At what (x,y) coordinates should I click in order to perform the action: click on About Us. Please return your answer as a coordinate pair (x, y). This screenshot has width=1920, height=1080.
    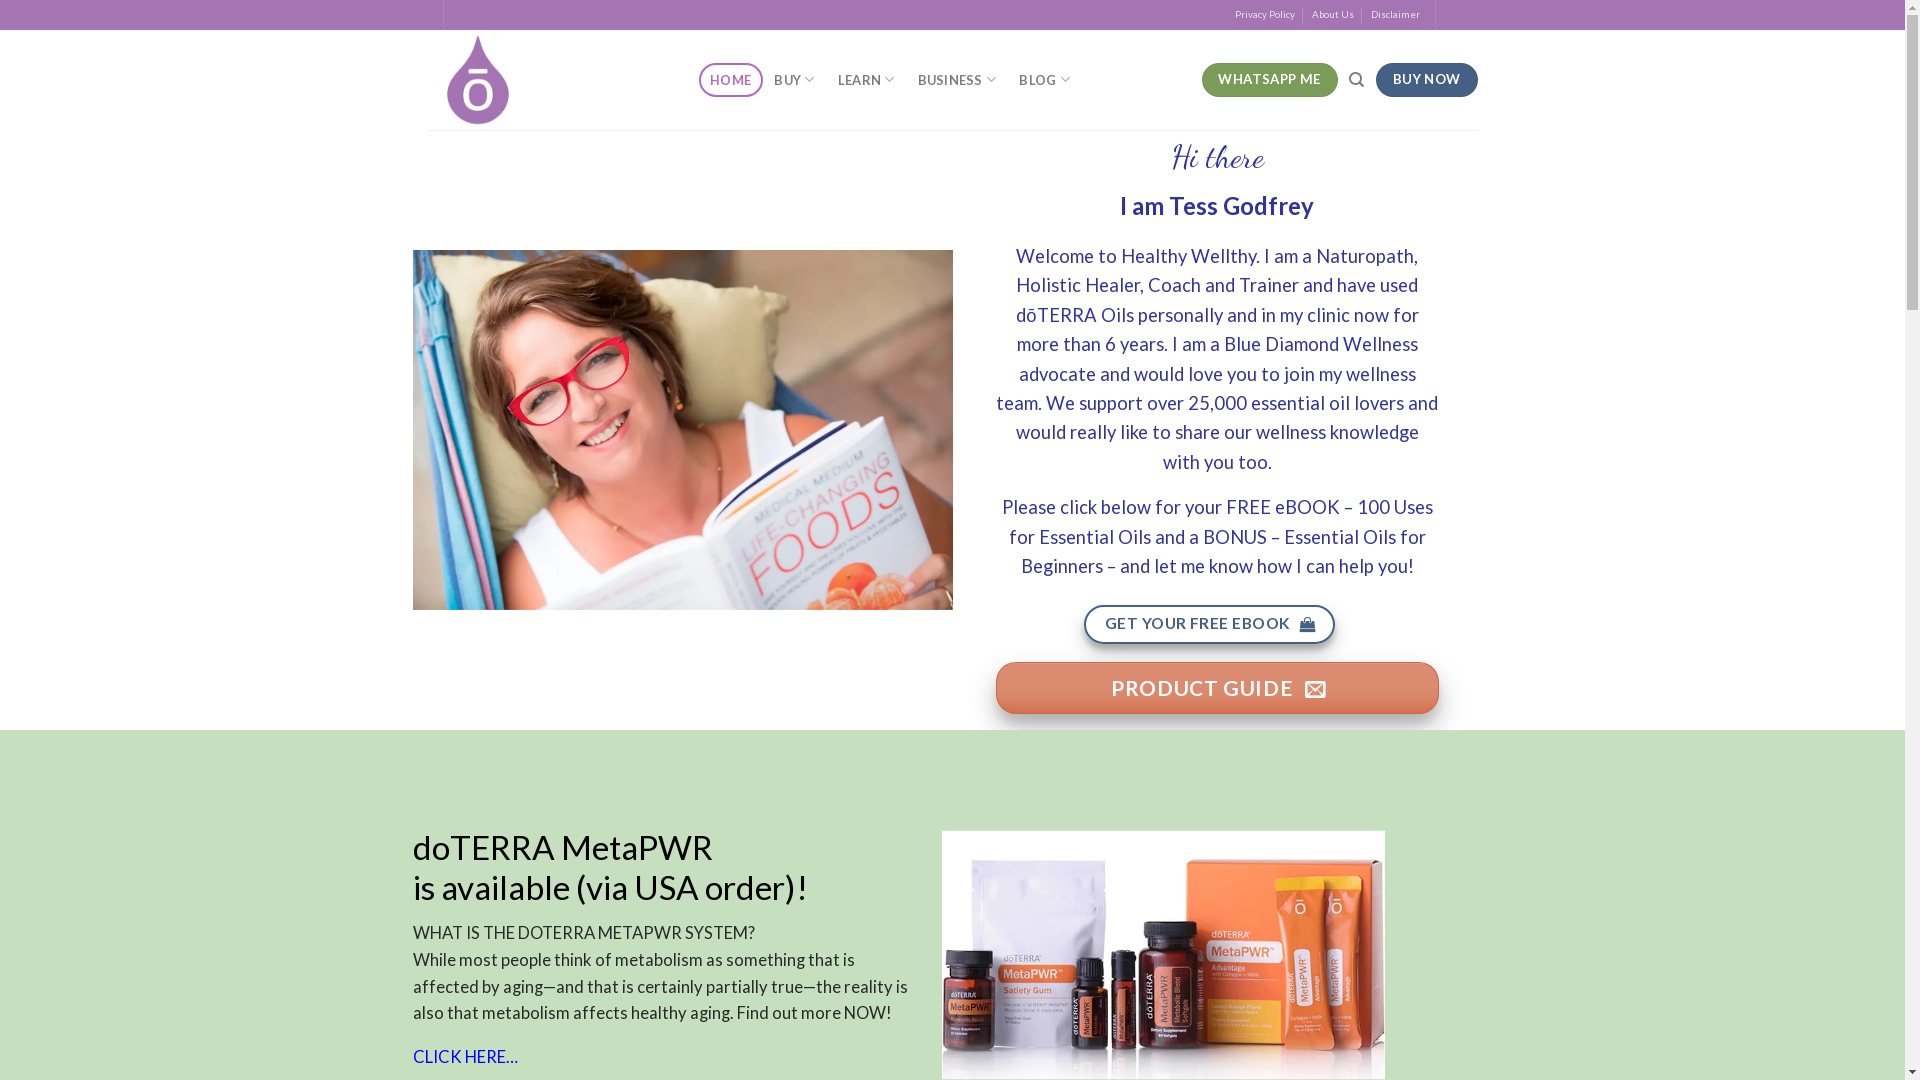
    Looking at the image, I should click on (1333, 14).